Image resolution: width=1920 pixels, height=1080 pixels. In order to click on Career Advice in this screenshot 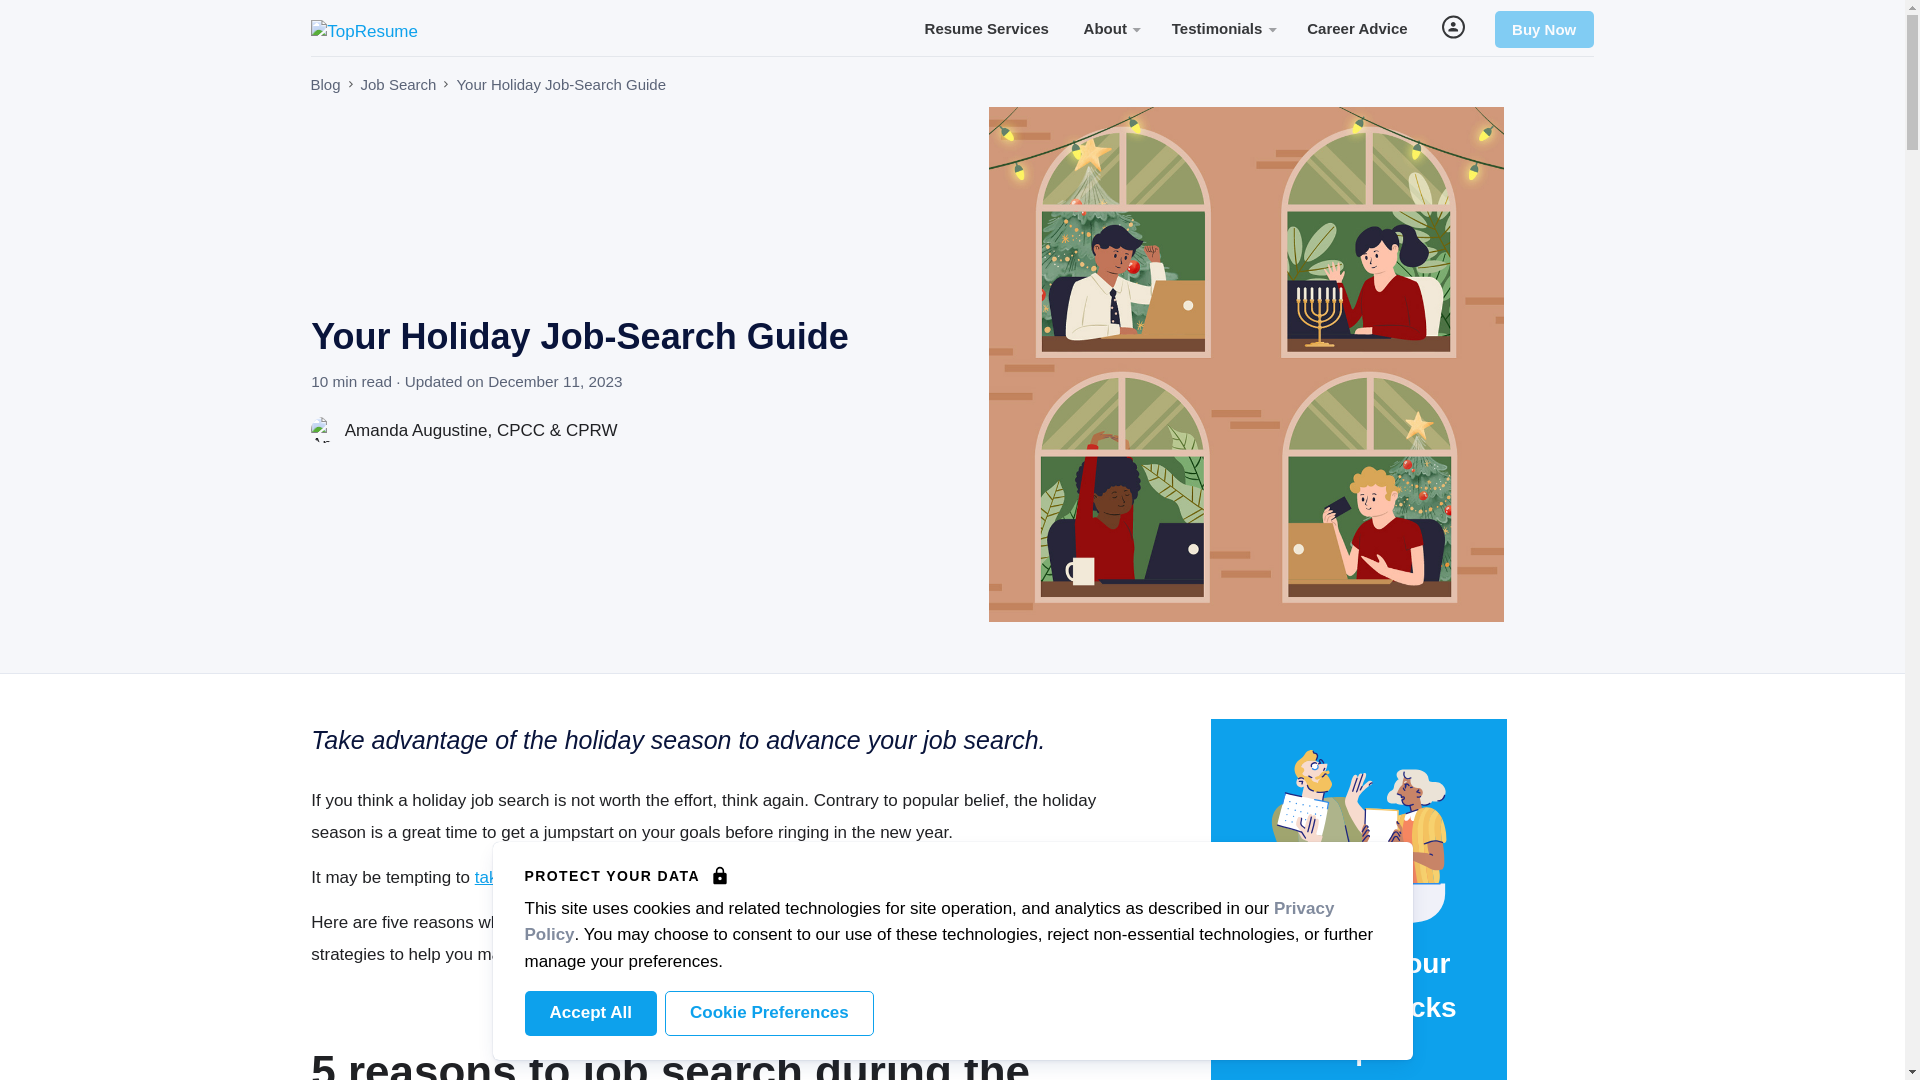, I will do `click(1357, 26)`.